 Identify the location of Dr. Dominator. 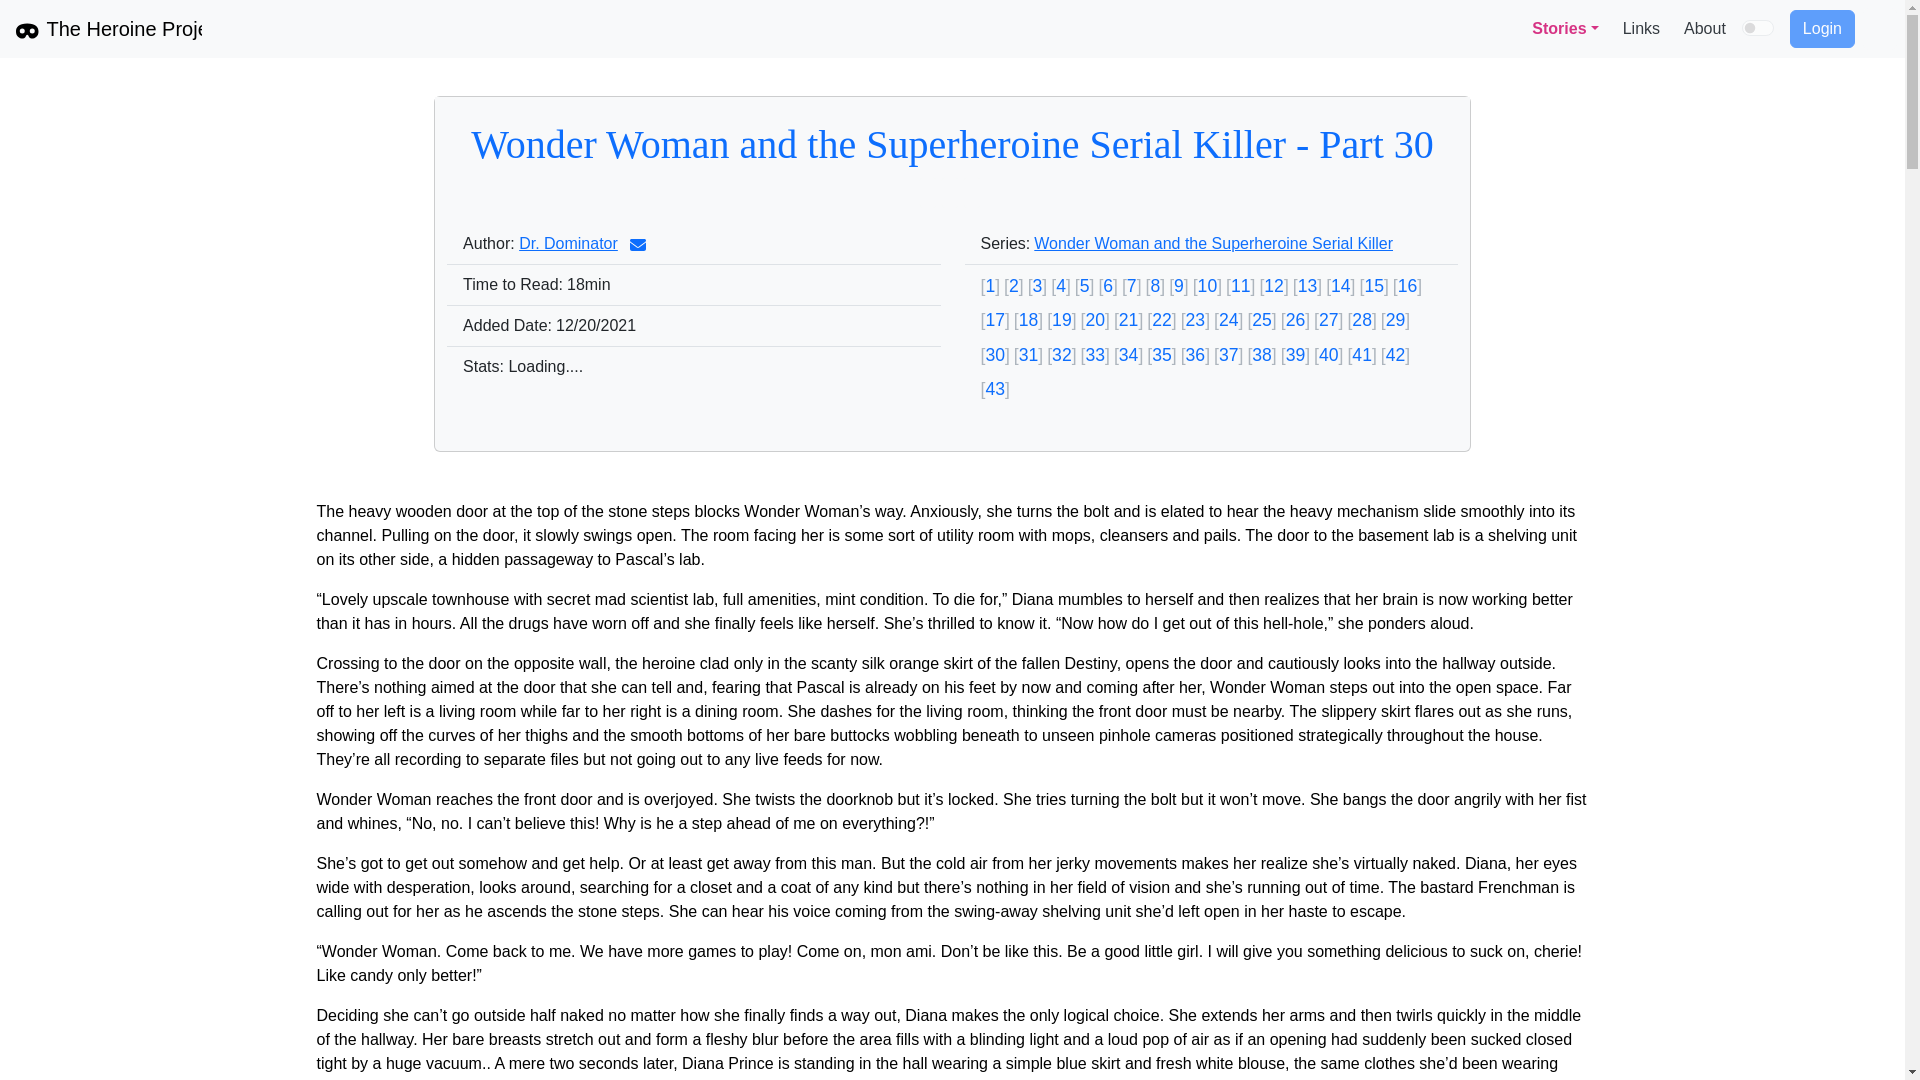
(568, 243).